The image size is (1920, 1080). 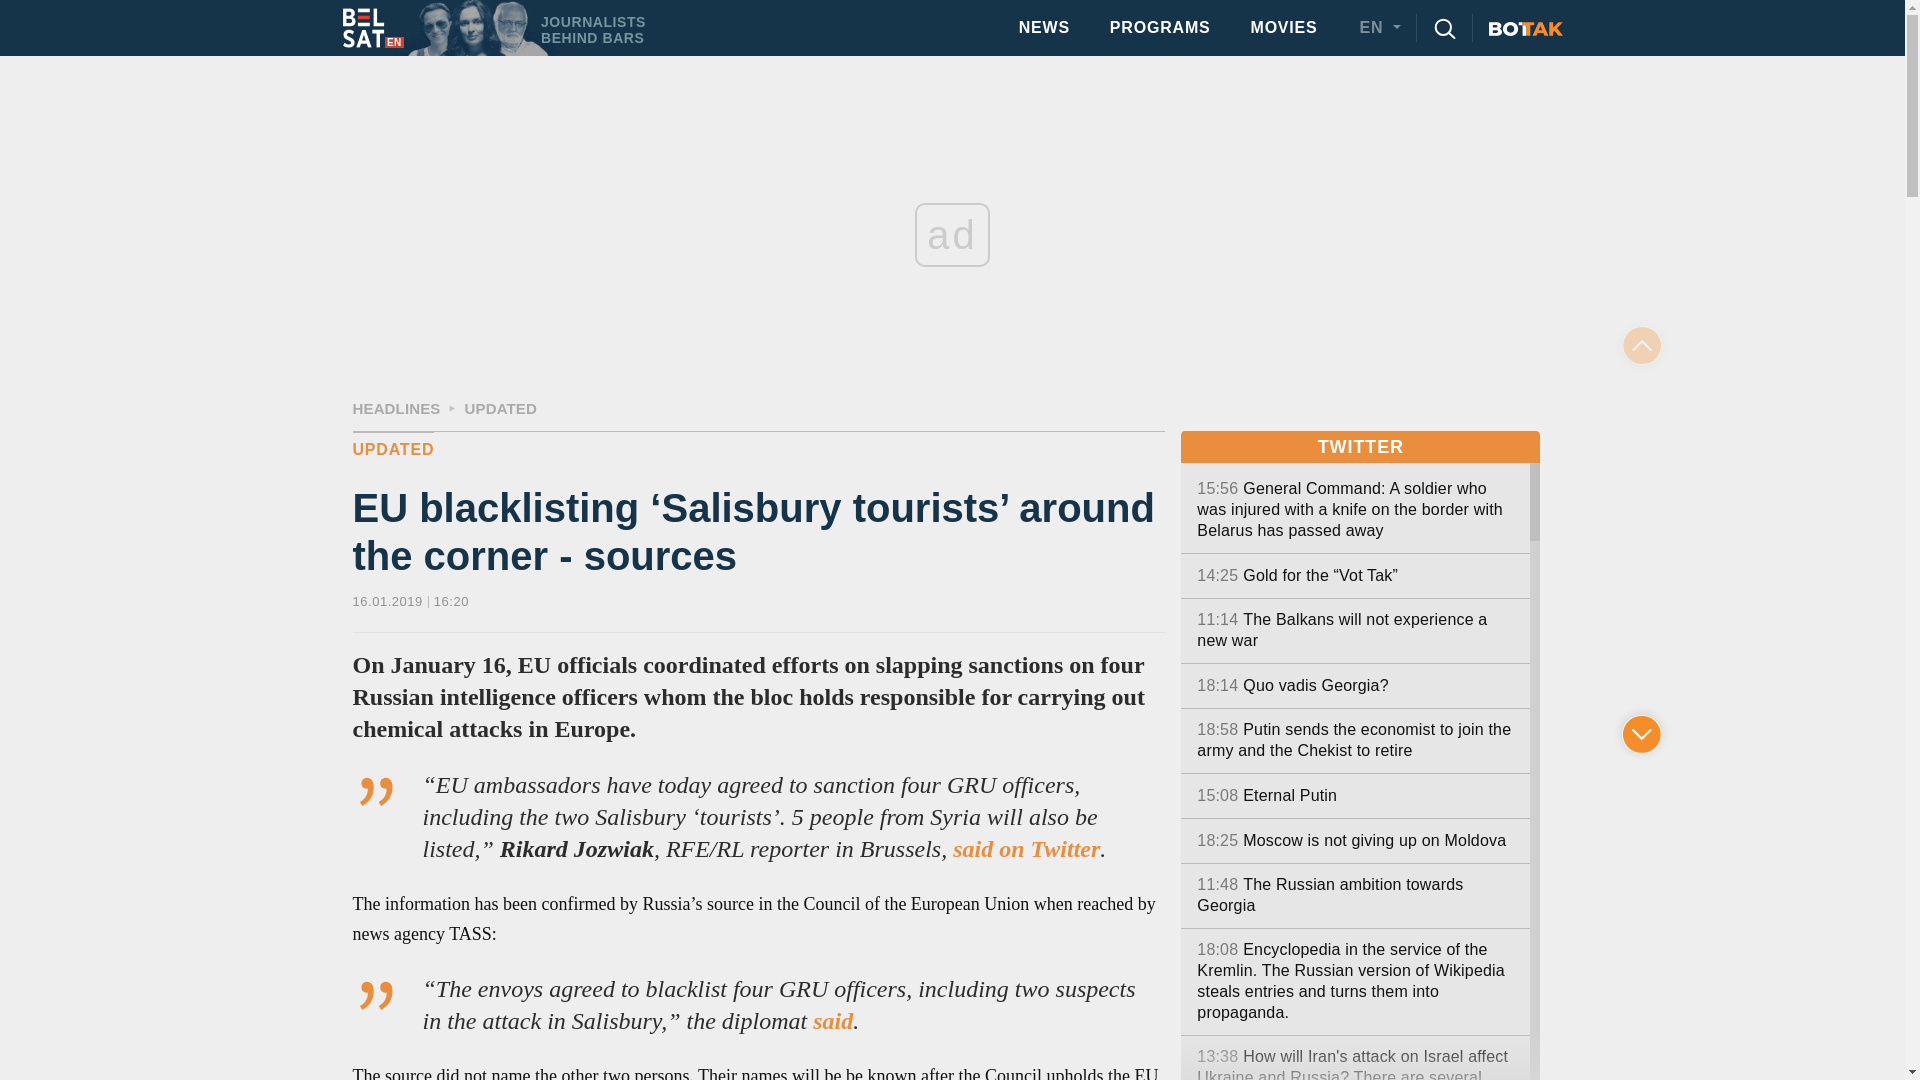 What do you see at coordinates (476, 28) in the screenshot?
I see `said on Twitter` at bounding box center [476, 28].